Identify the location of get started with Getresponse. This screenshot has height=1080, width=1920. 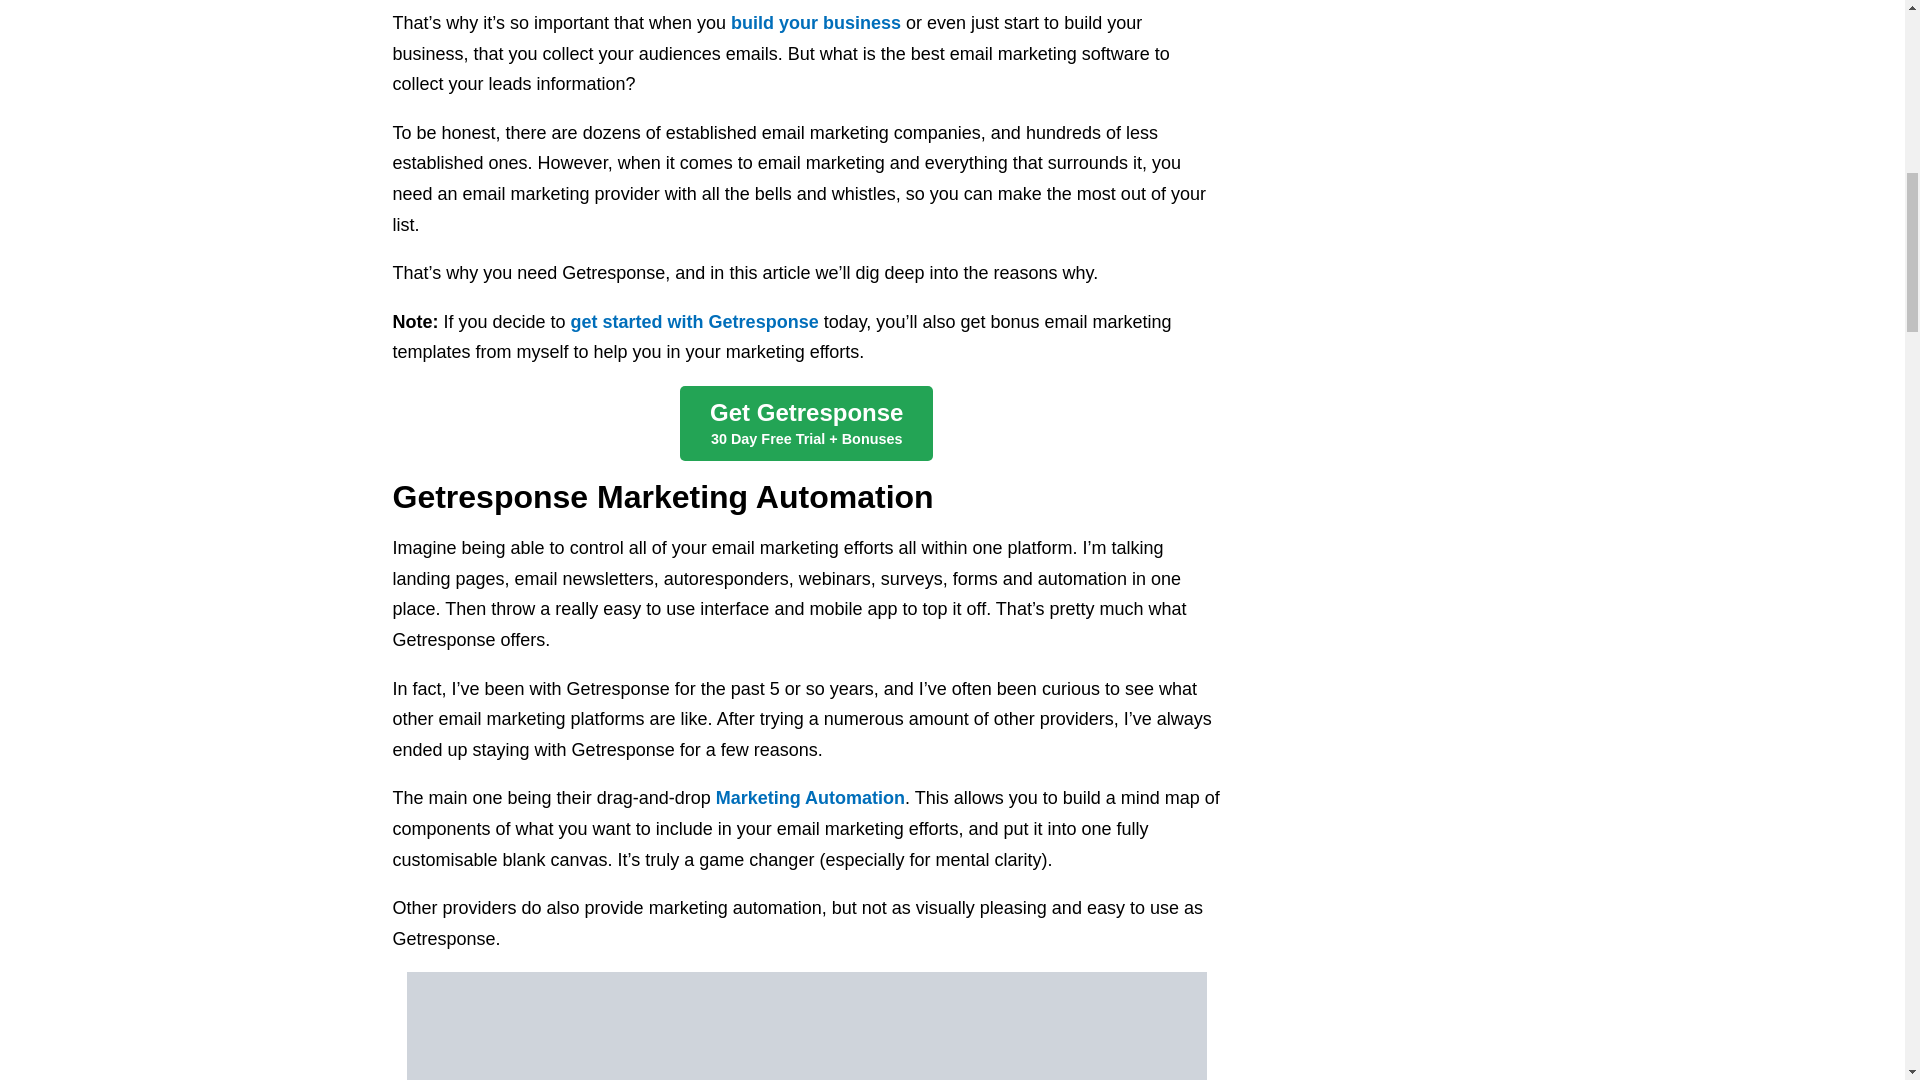
(696, 322).